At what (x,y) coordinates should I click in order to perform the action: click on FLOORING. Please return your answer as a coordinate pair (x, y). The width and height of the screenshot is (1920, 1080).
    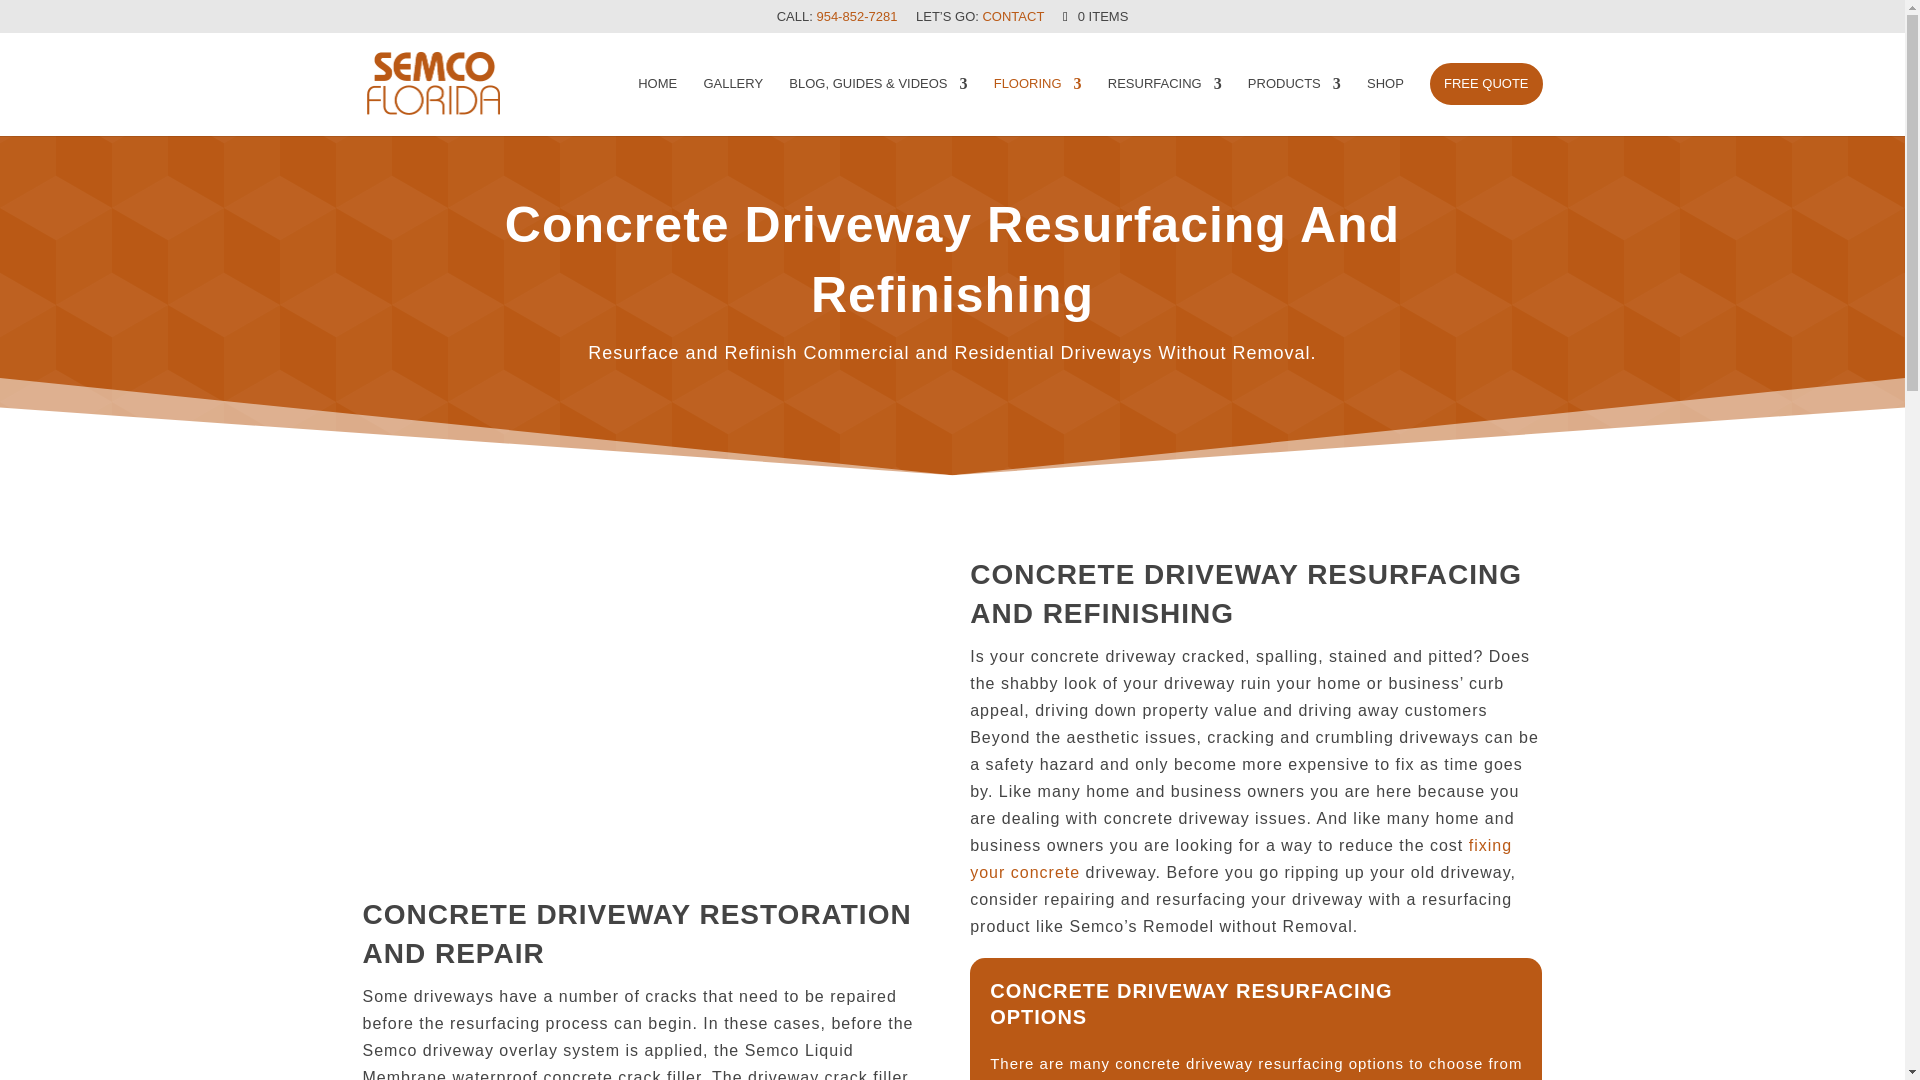
    Looking at the image, I should click on (1038, 106).